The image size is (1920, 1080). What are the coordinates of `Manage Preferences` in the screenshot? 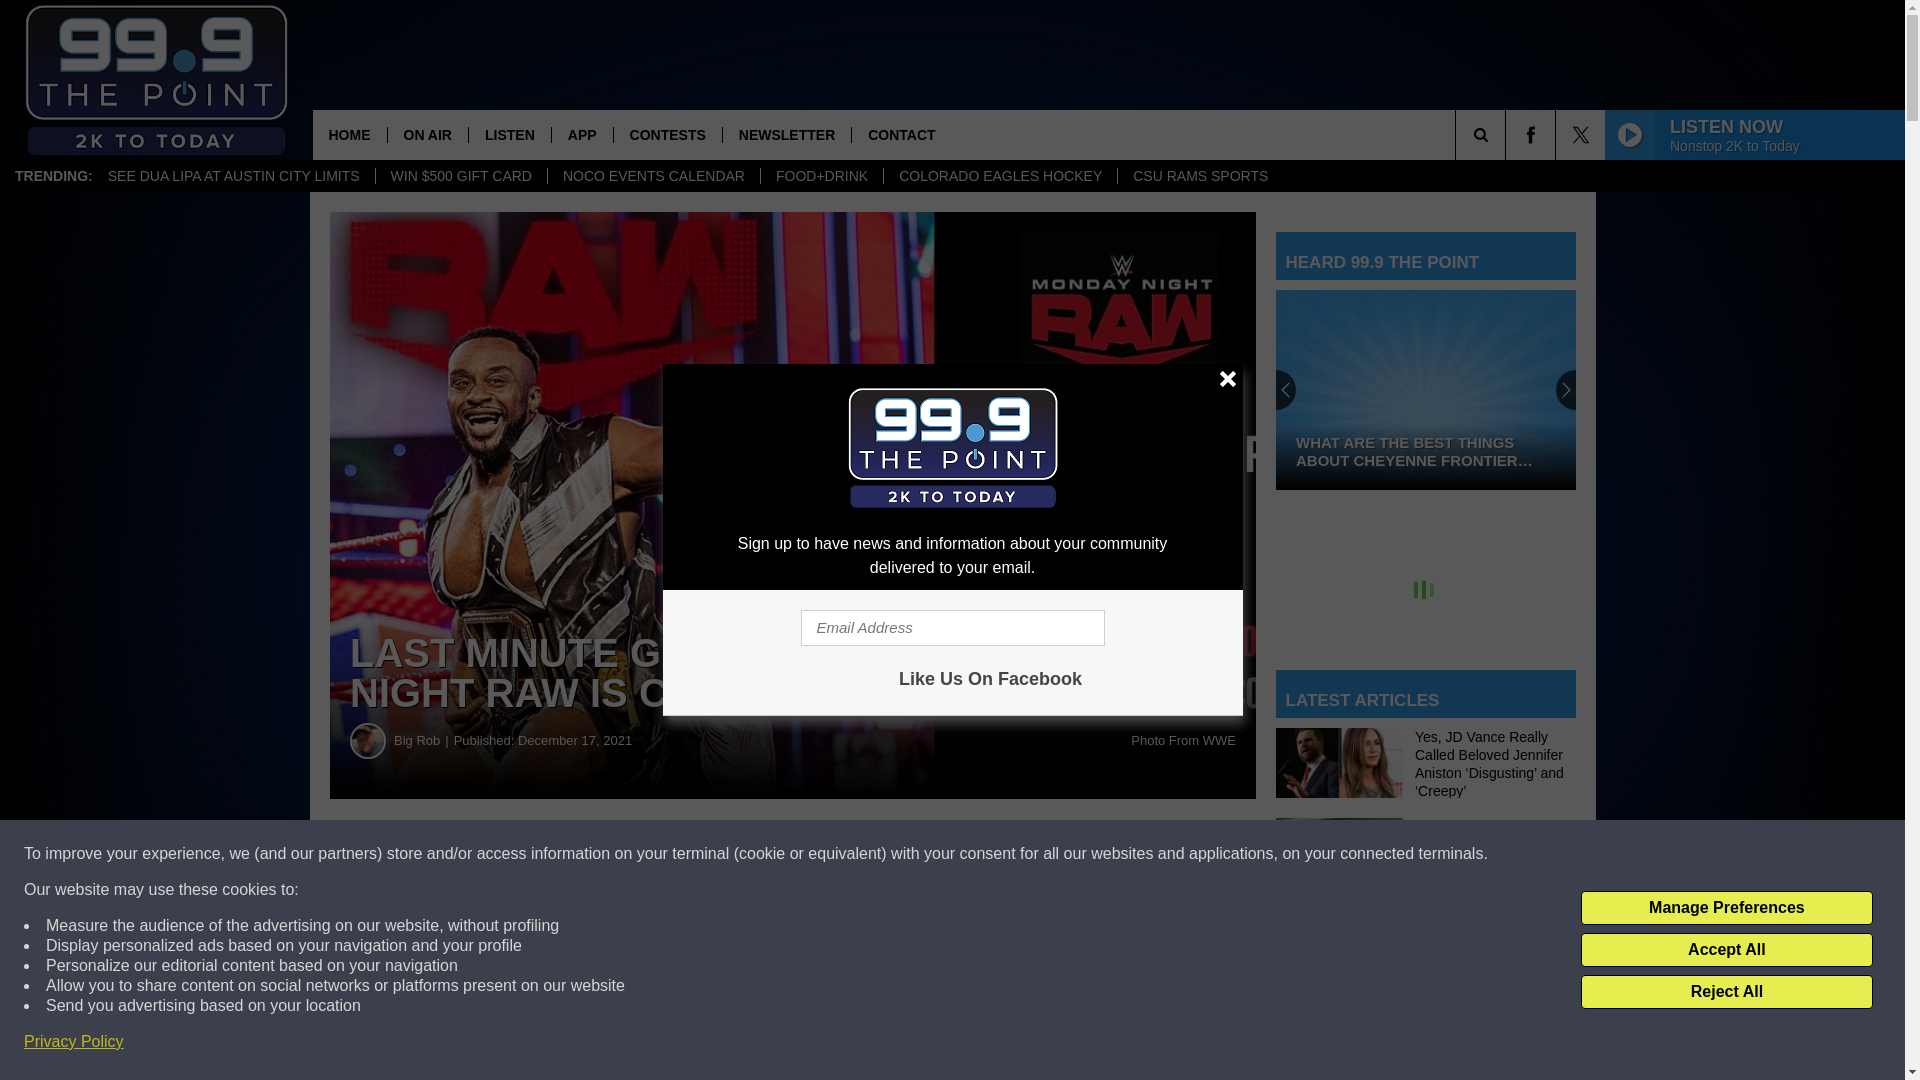 It's located at (1726, 908).